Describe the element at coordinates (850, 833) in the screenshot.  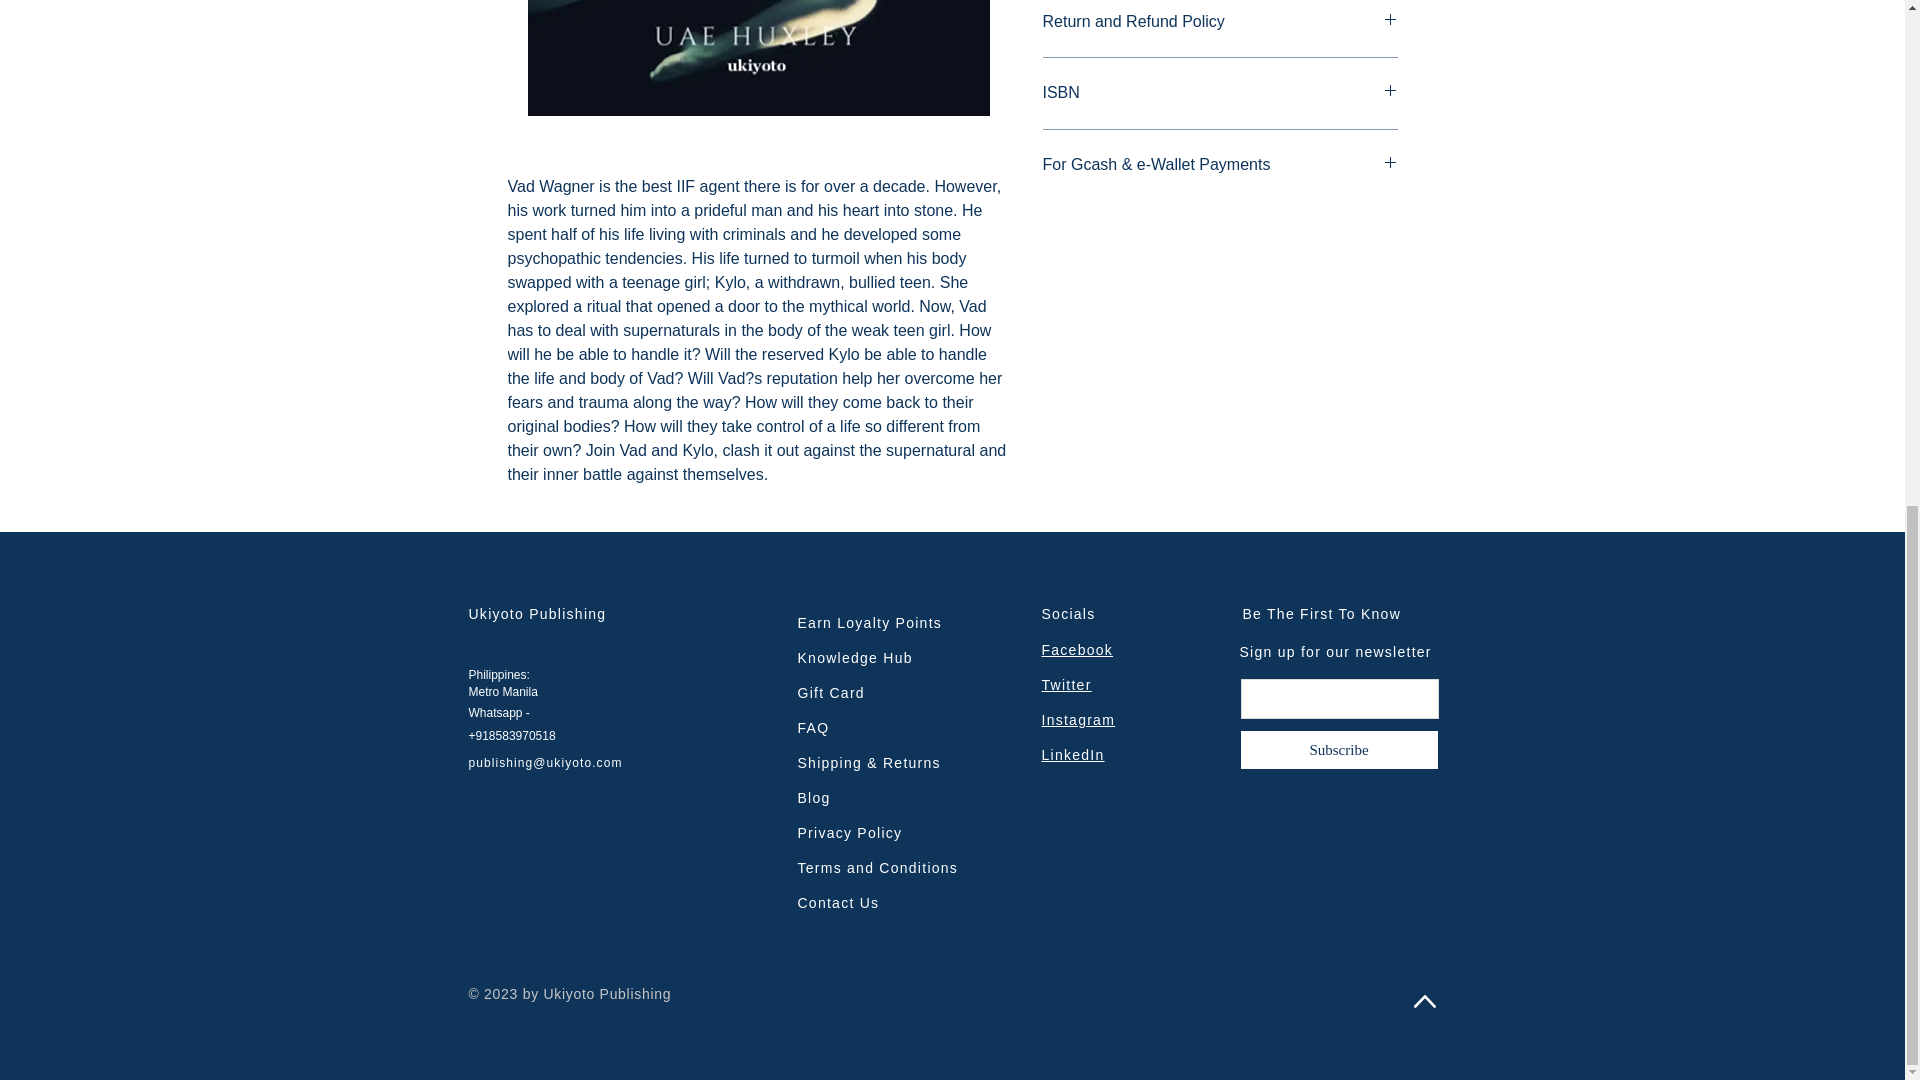
I see `Privacy Policy` at that location.